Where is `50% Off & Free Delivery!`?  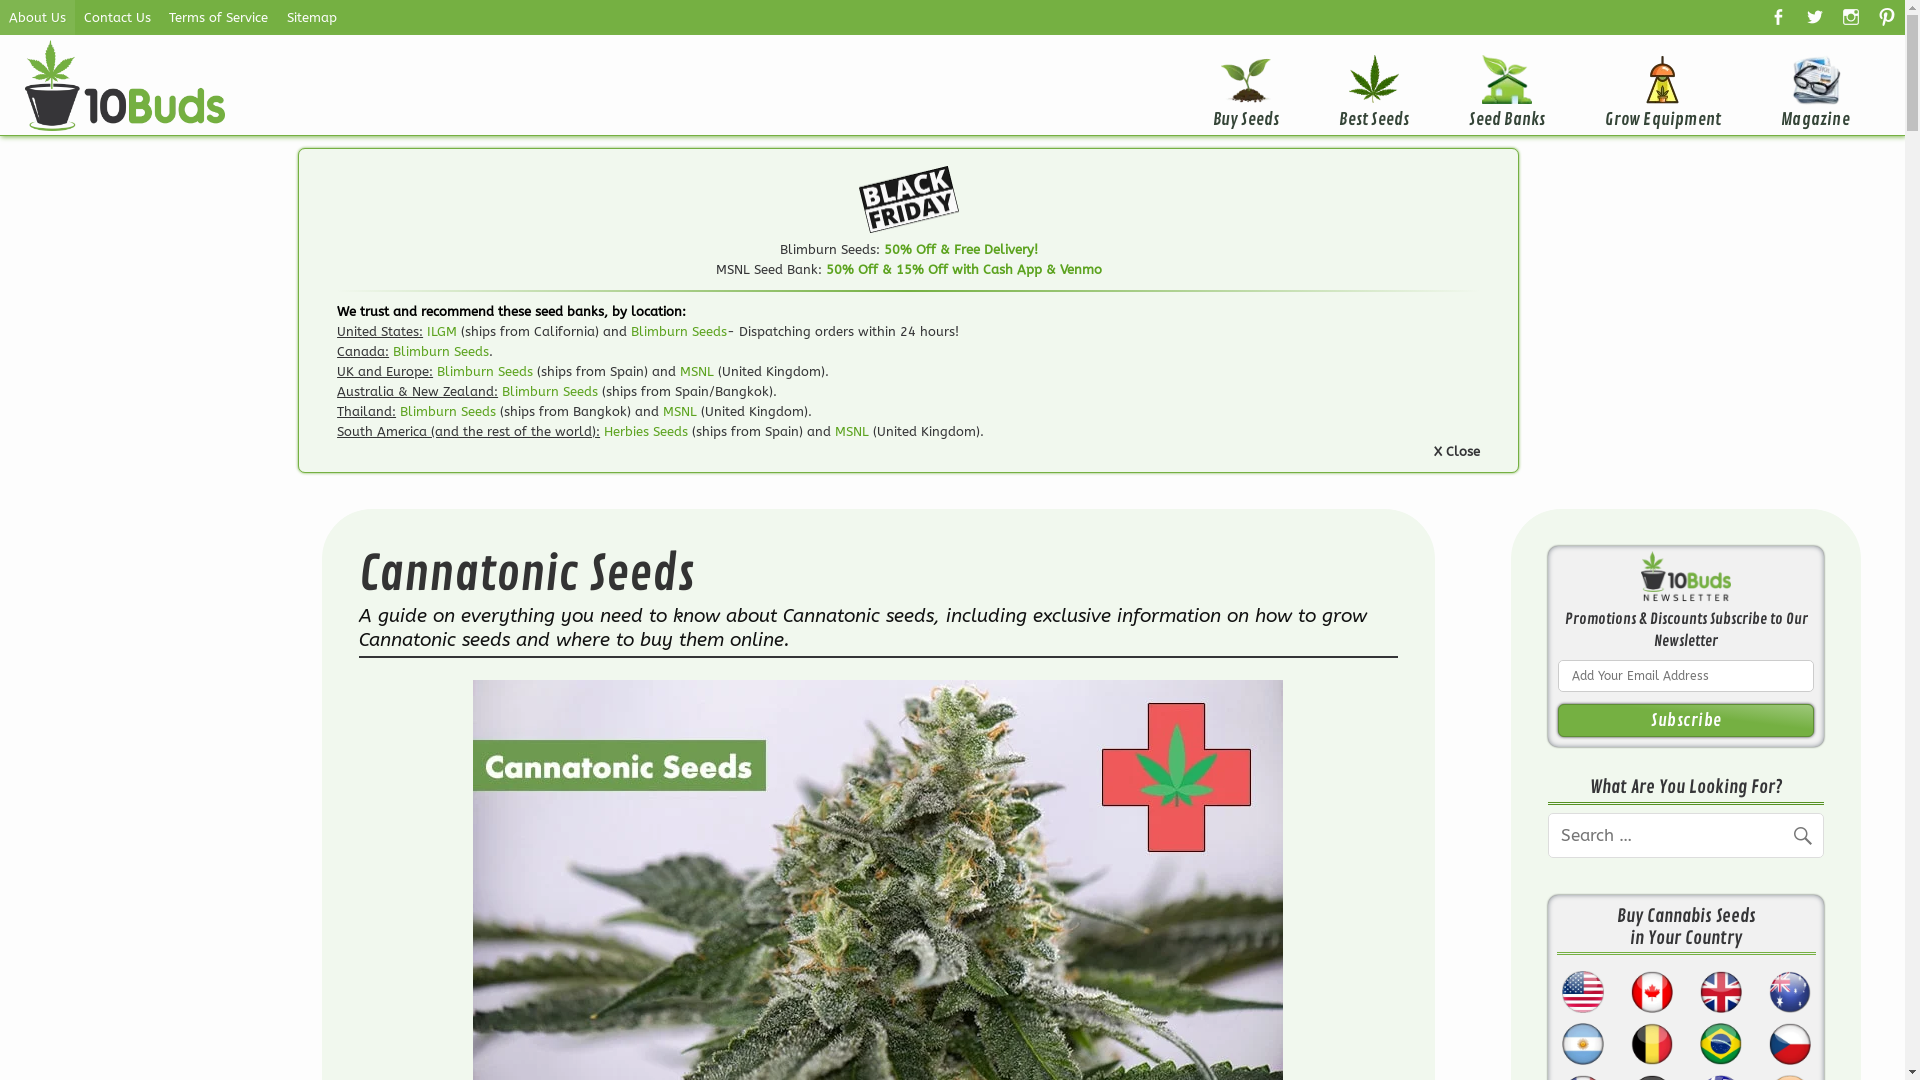
50% Off & Free Delivery! is located at coordinates (961, 250).